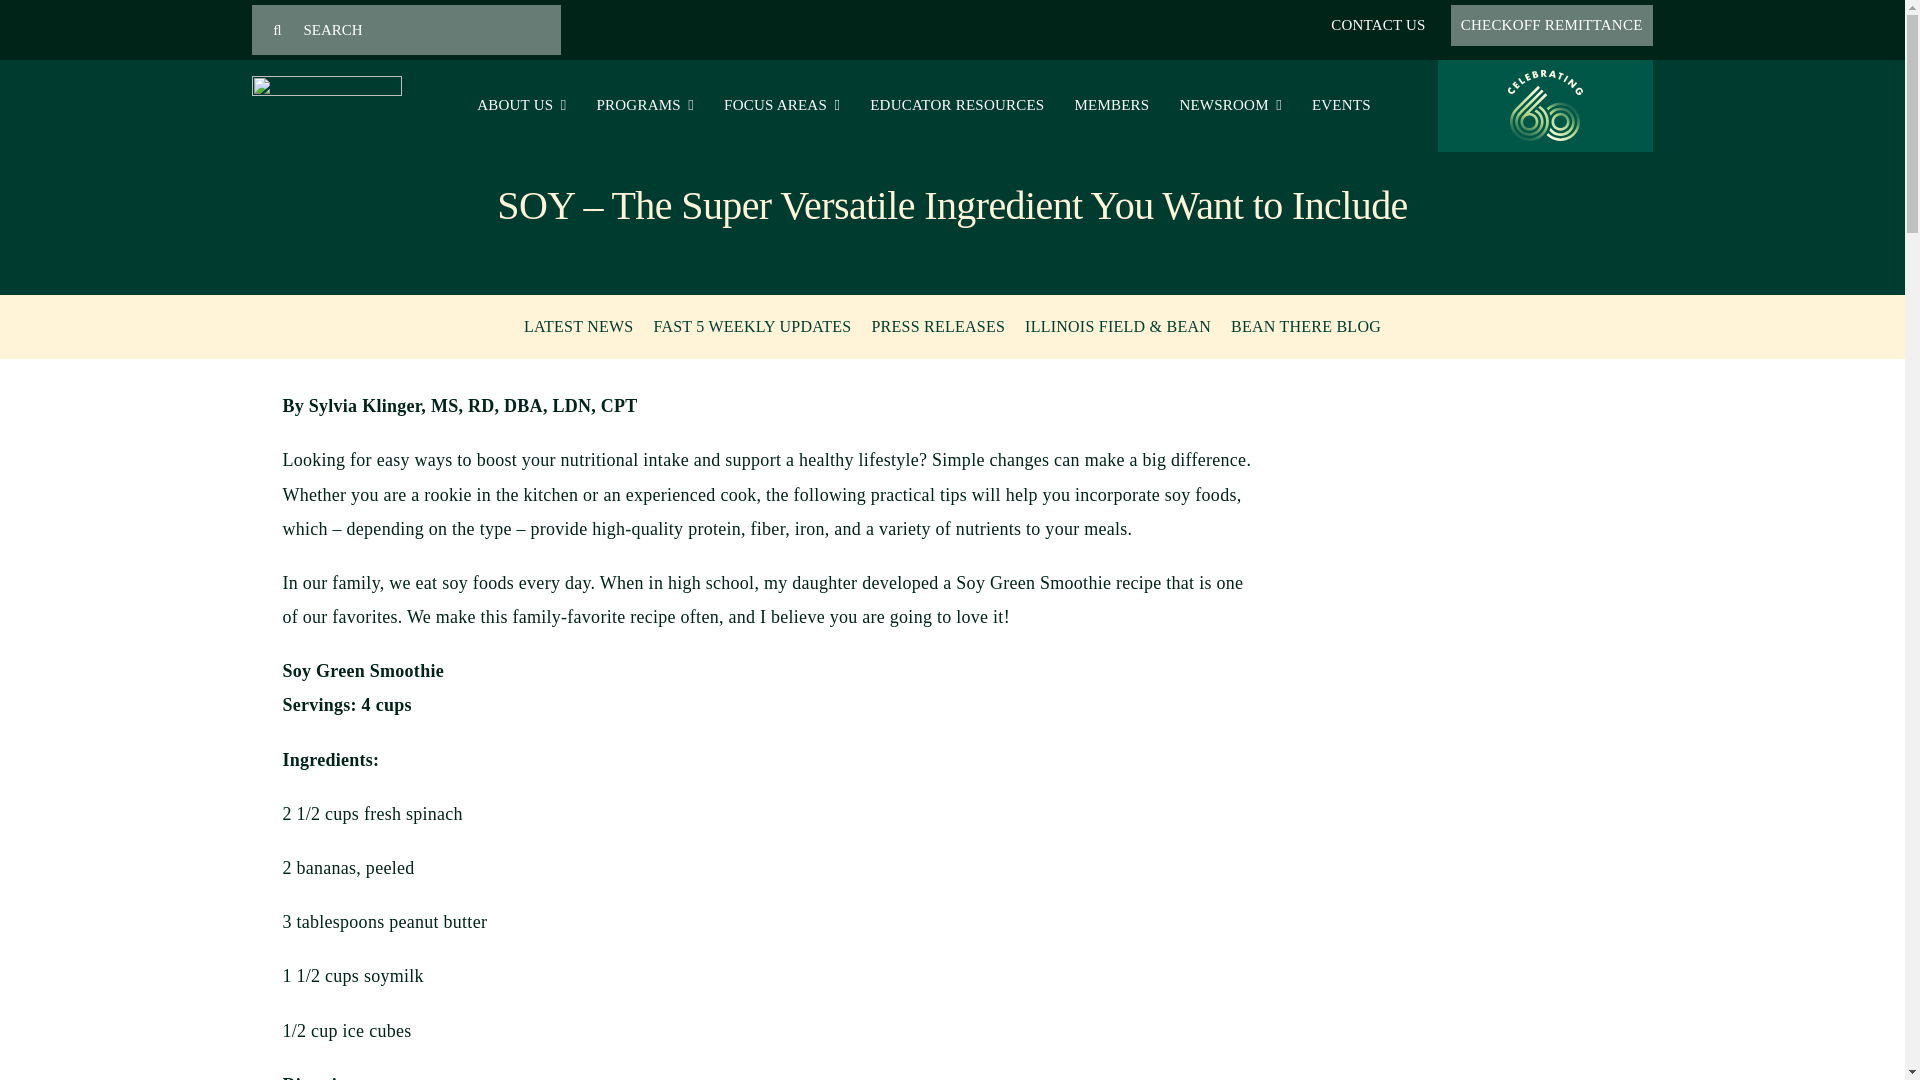  What do you see at coordinates (787, 100) in the screenshot?
I see `FOCUS AREAS` at bounding box center [787, 100].